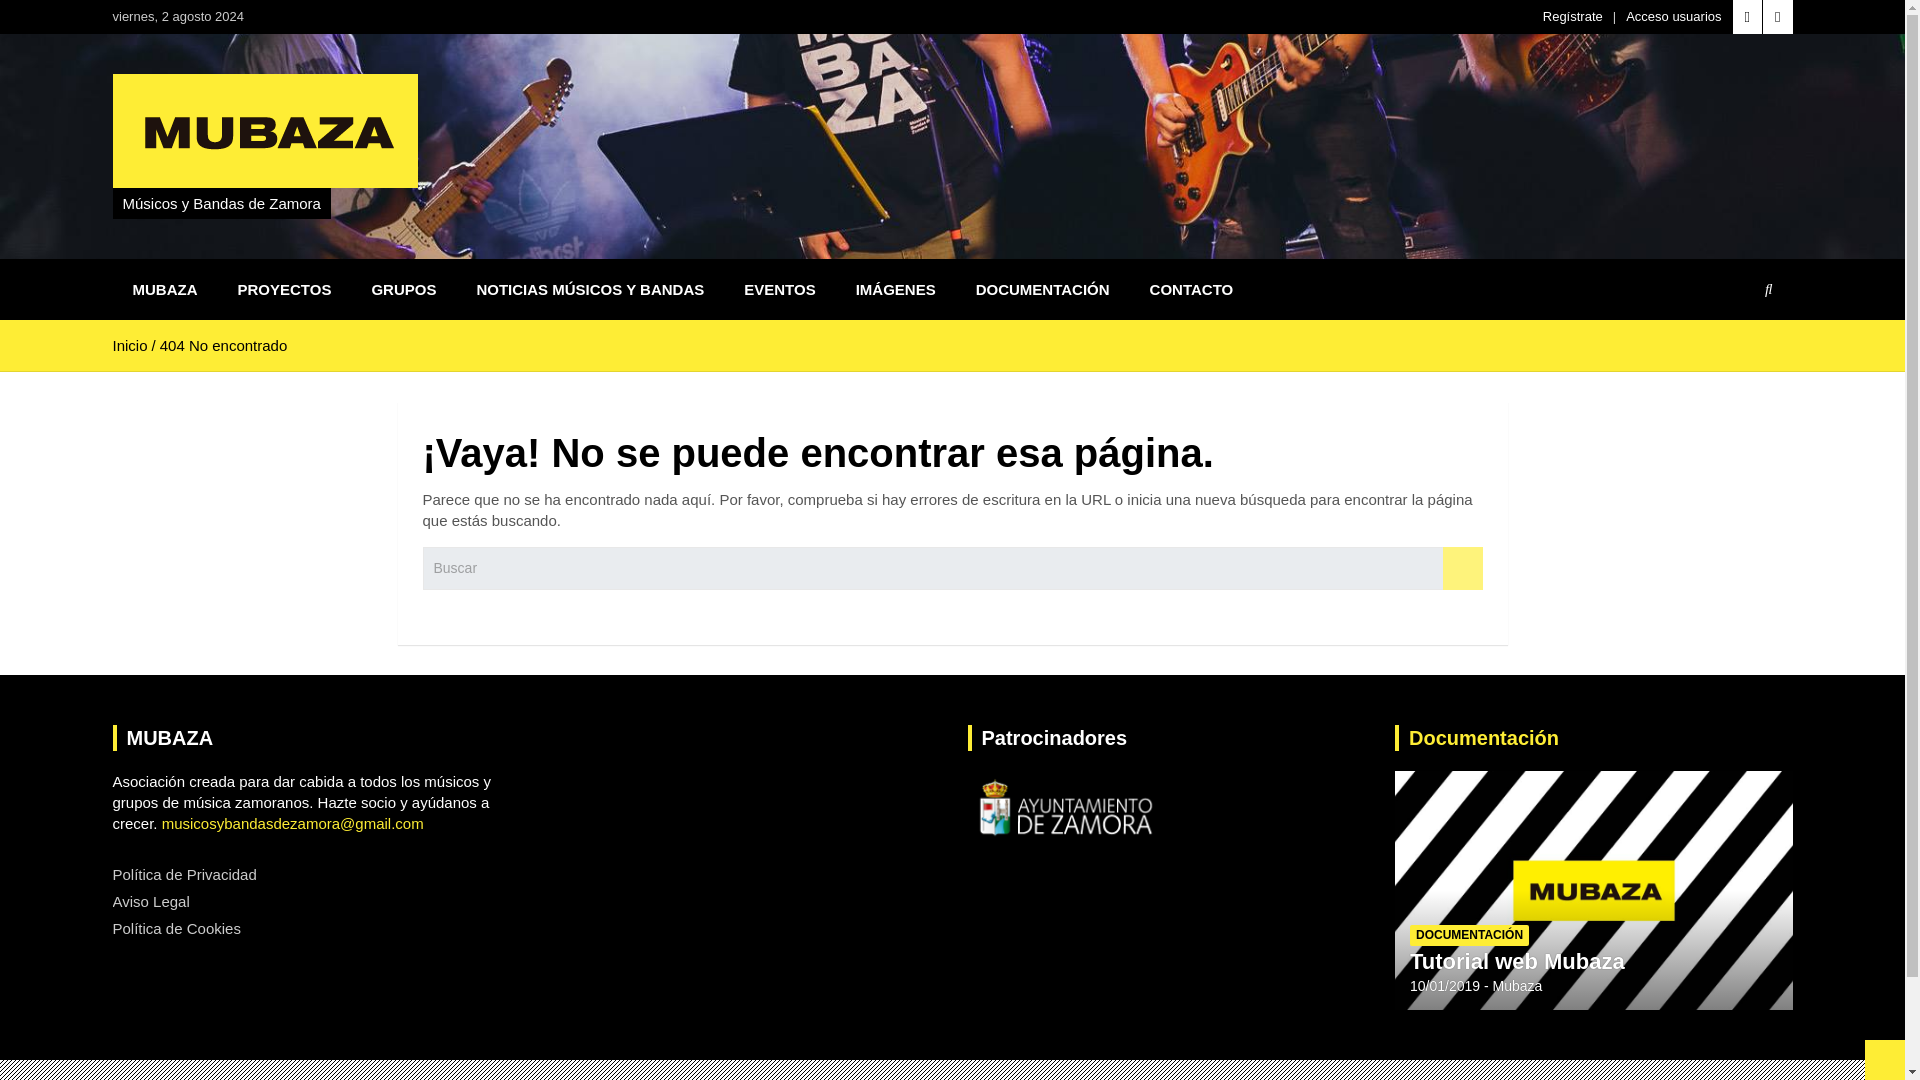  What do you see at coordinates (150, 902) in the screenshot?
I see `Aviso Legal` at bounding box center [150, 902].